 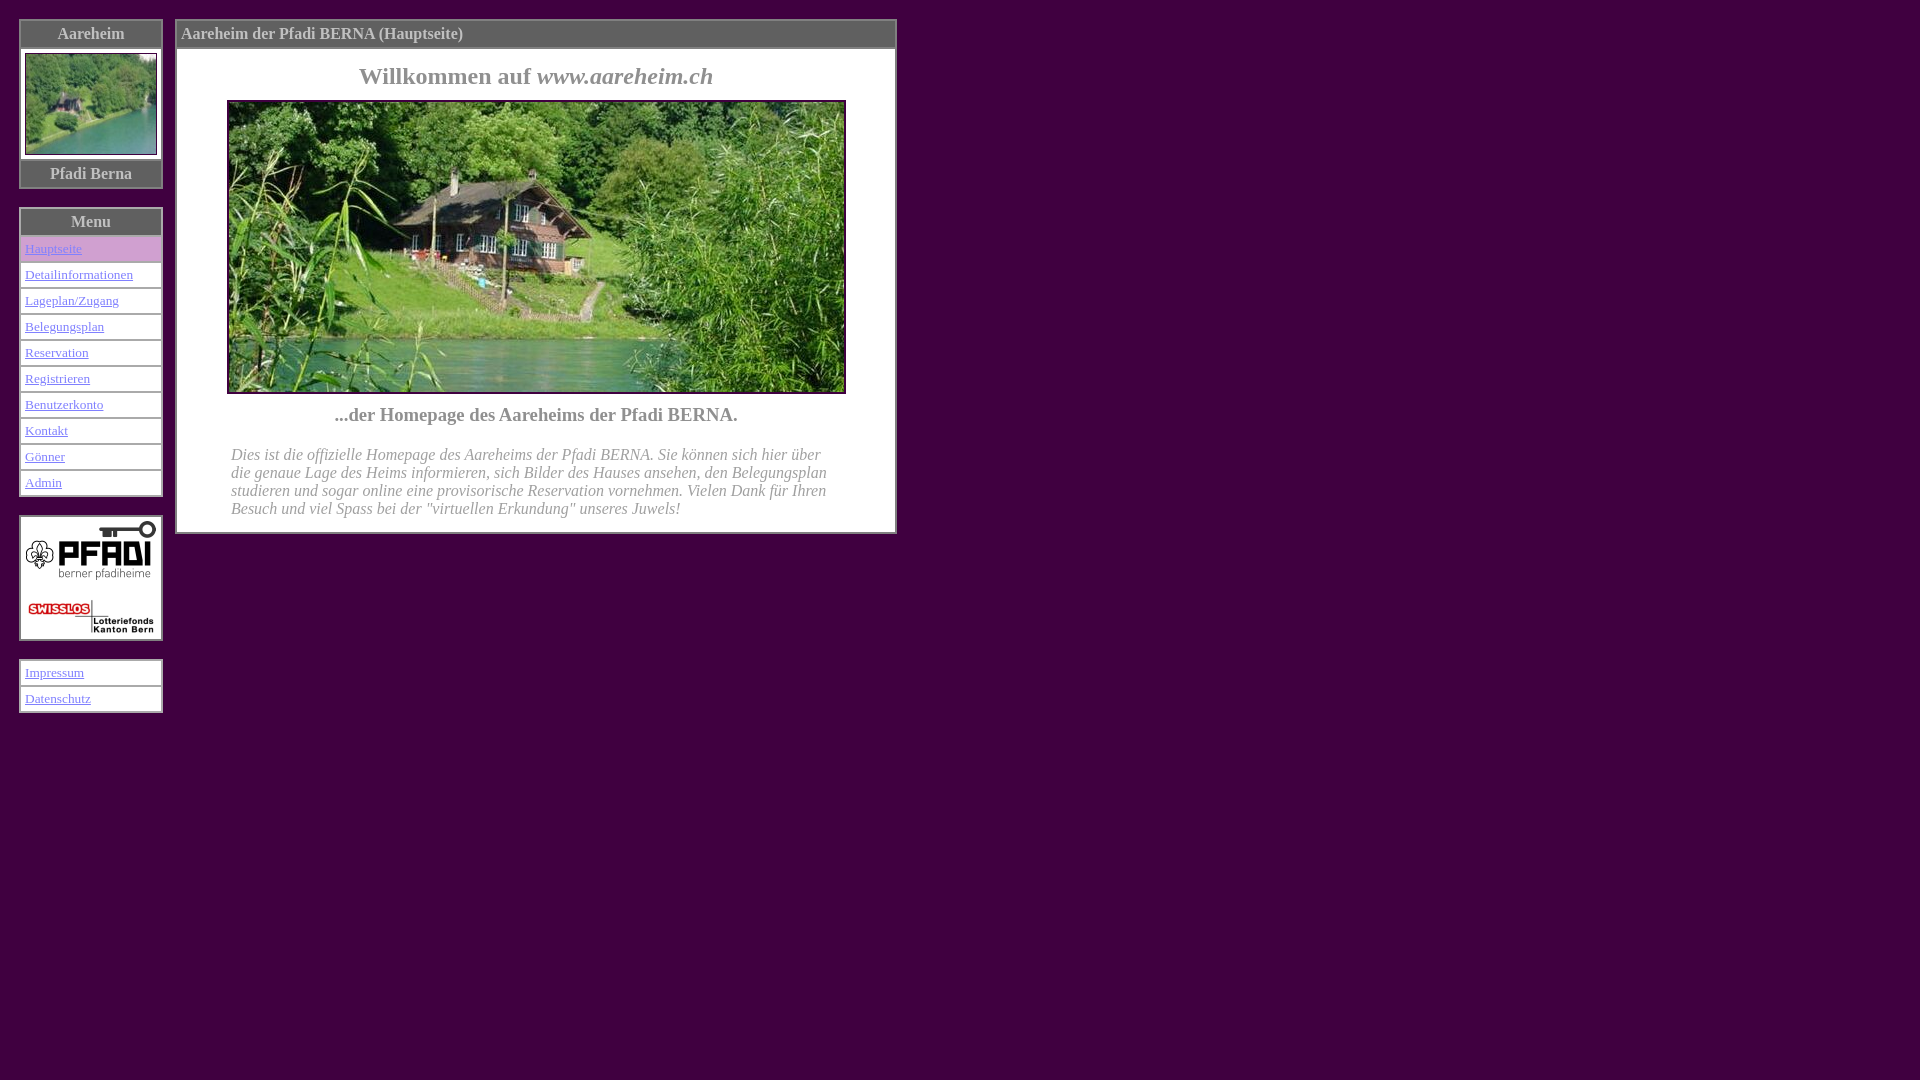 What do you see at coordinates (64, 326) in the screenshot?
I see `Belegungsplan` at bounding box center [64, 326].